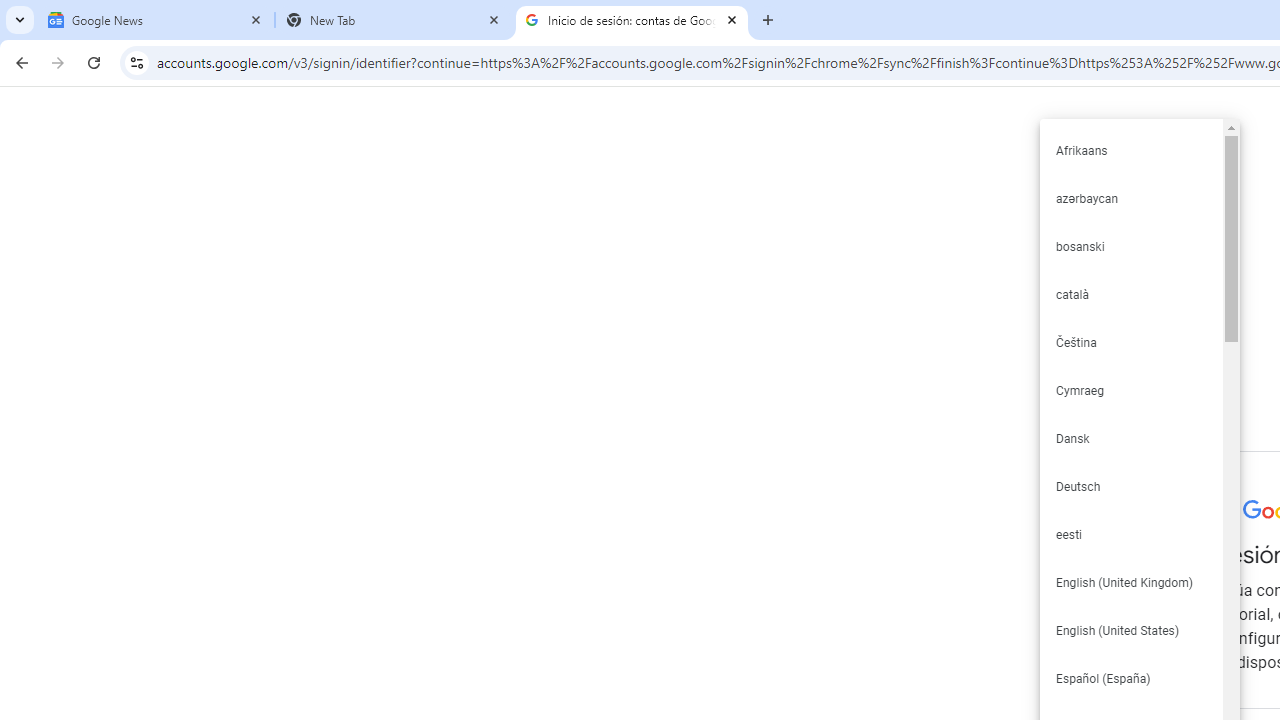  What do you see at coordinates (1130, 534) in the screenshot?
I see `eesti` at bounding box center [1130, 534].